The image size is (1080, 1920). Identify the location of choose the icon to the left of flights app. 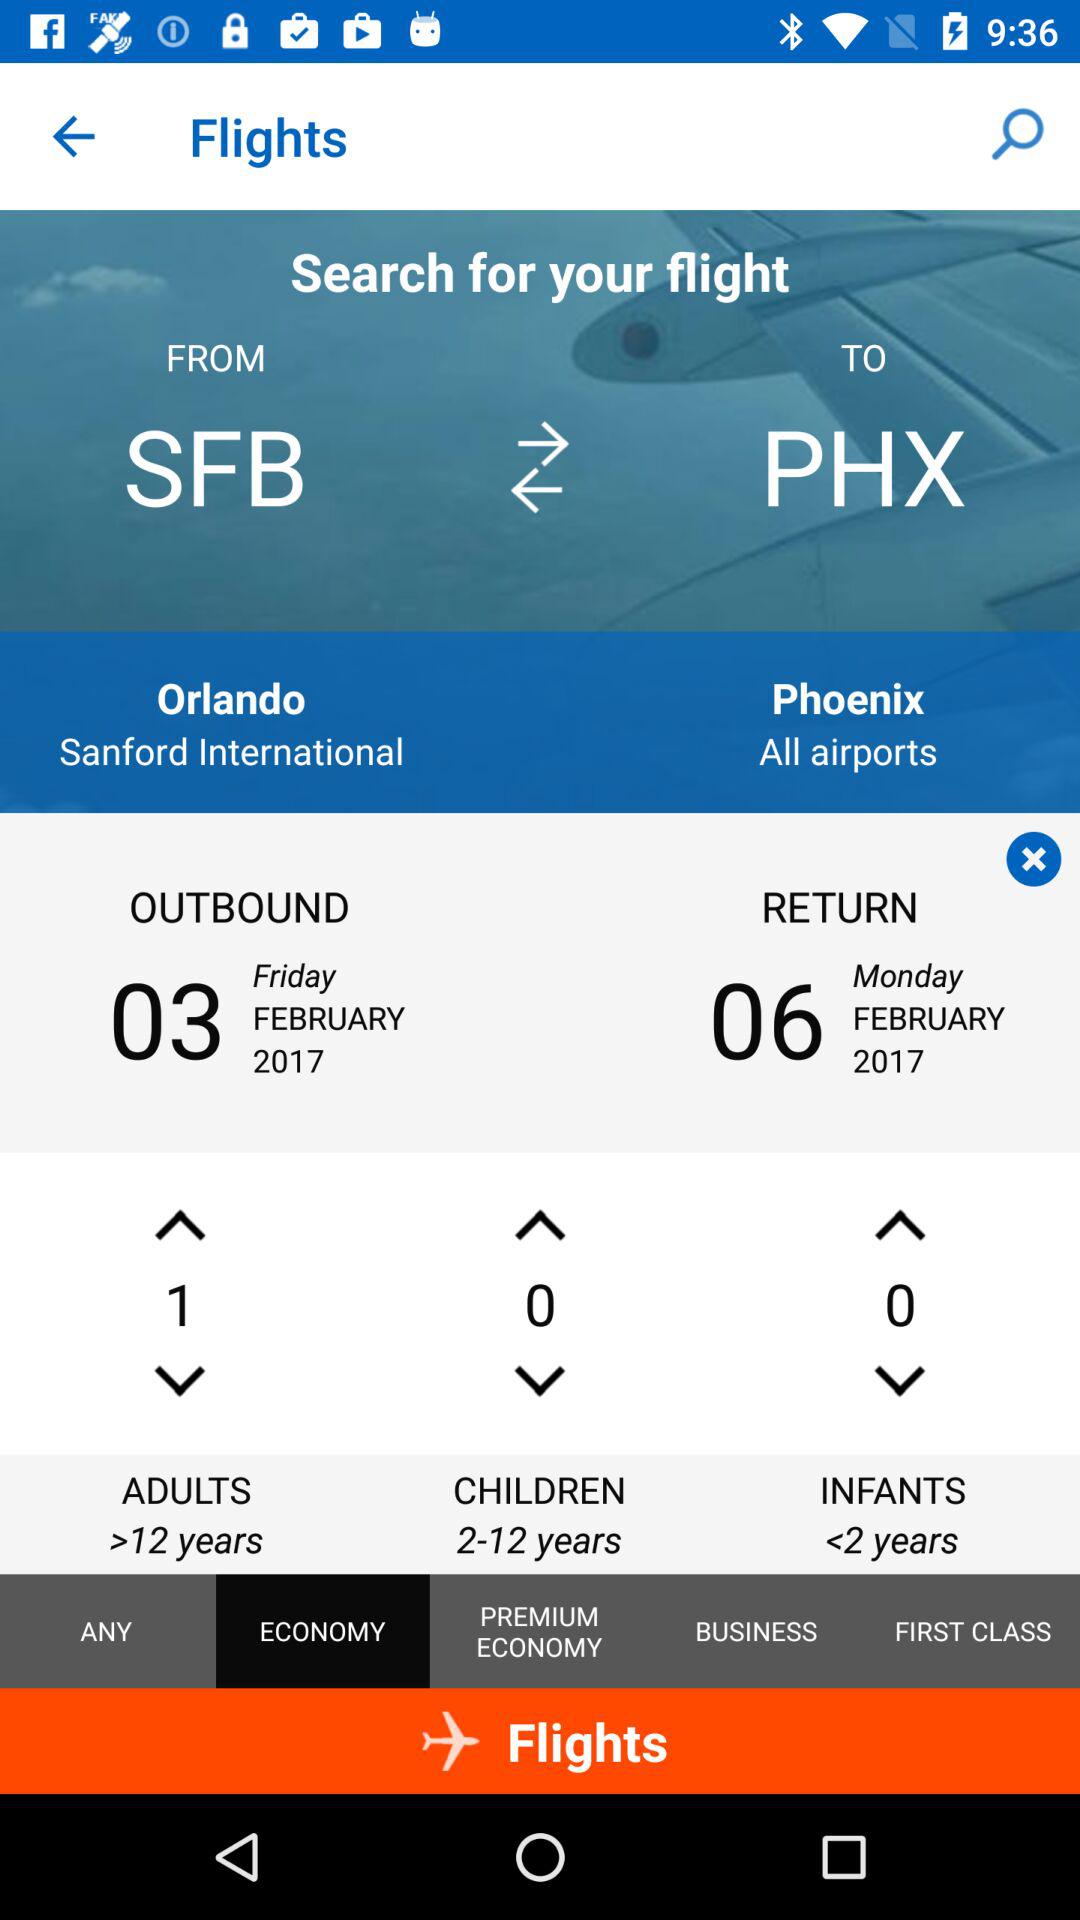
(73, 136).